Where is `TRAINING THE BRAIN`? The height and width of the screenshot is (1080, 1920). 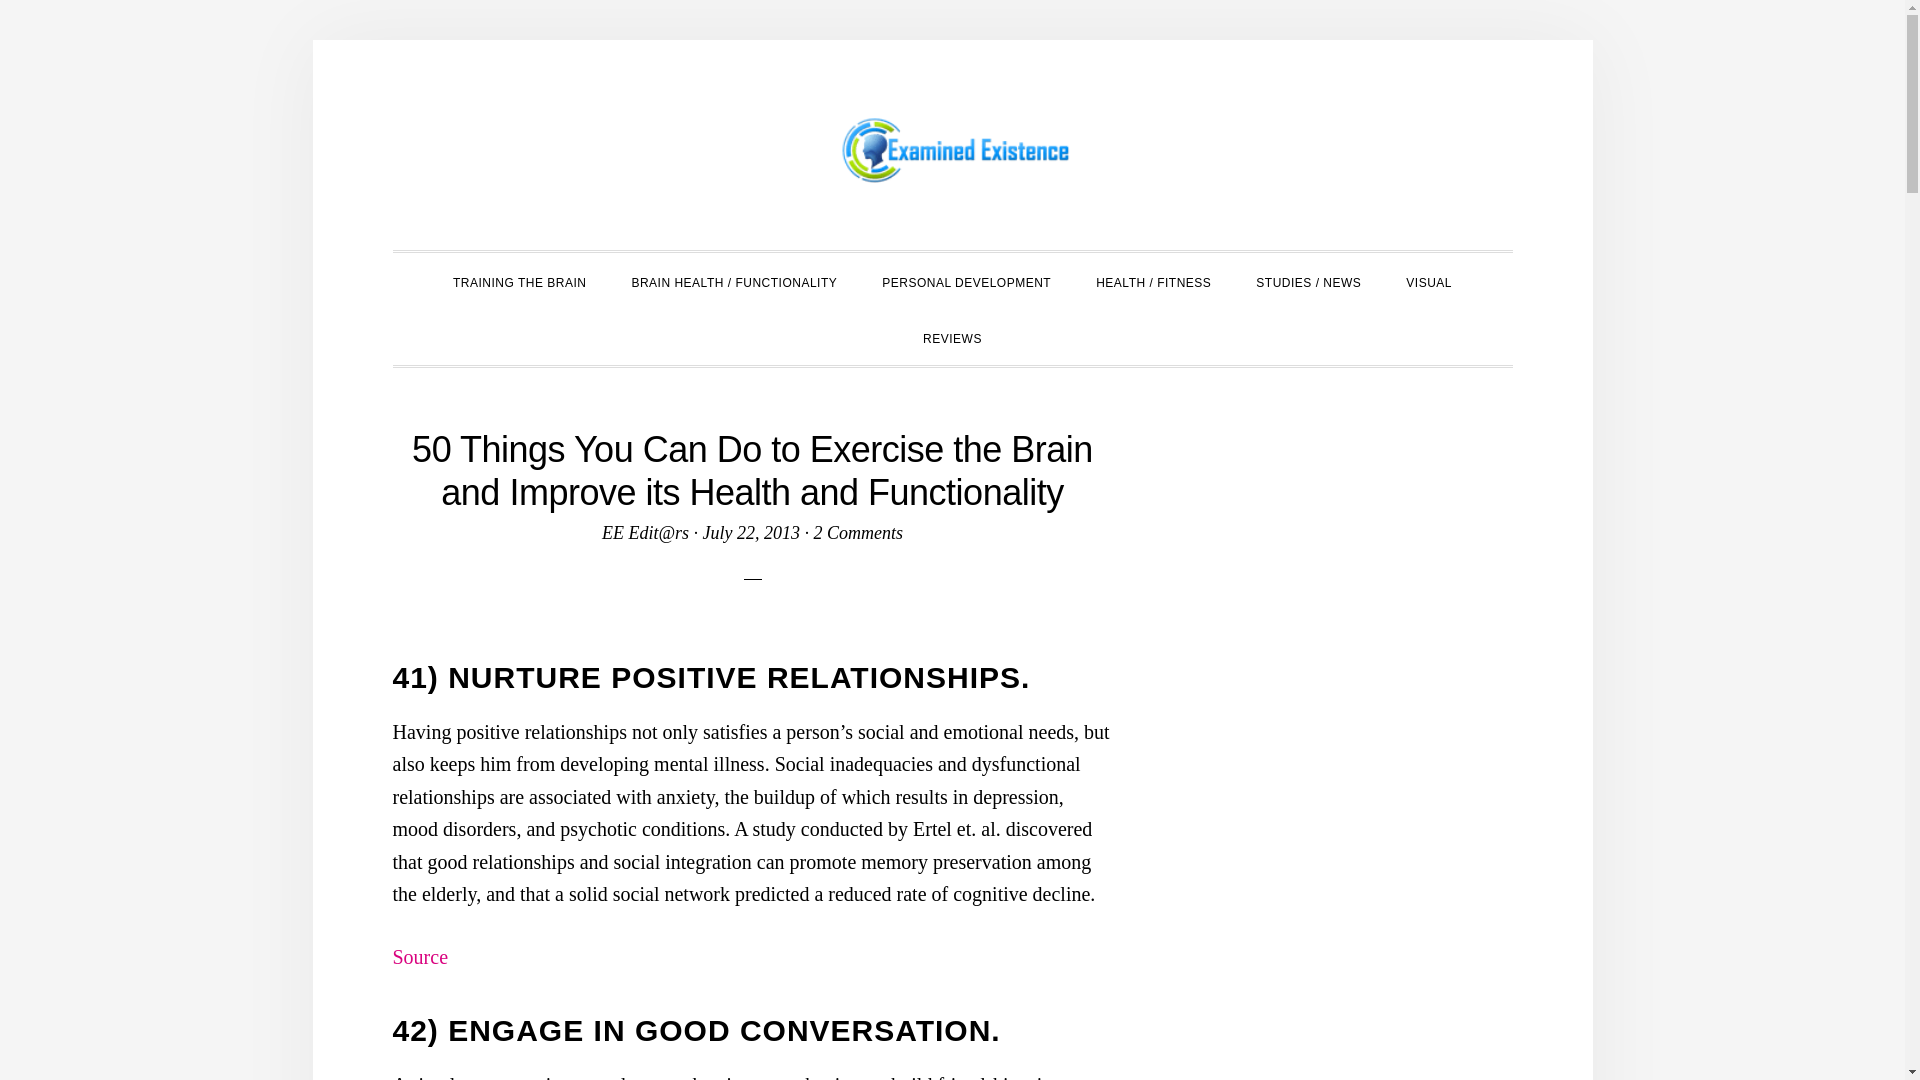 TRAINING THE BRAIN is located at coordinates (520, 280).